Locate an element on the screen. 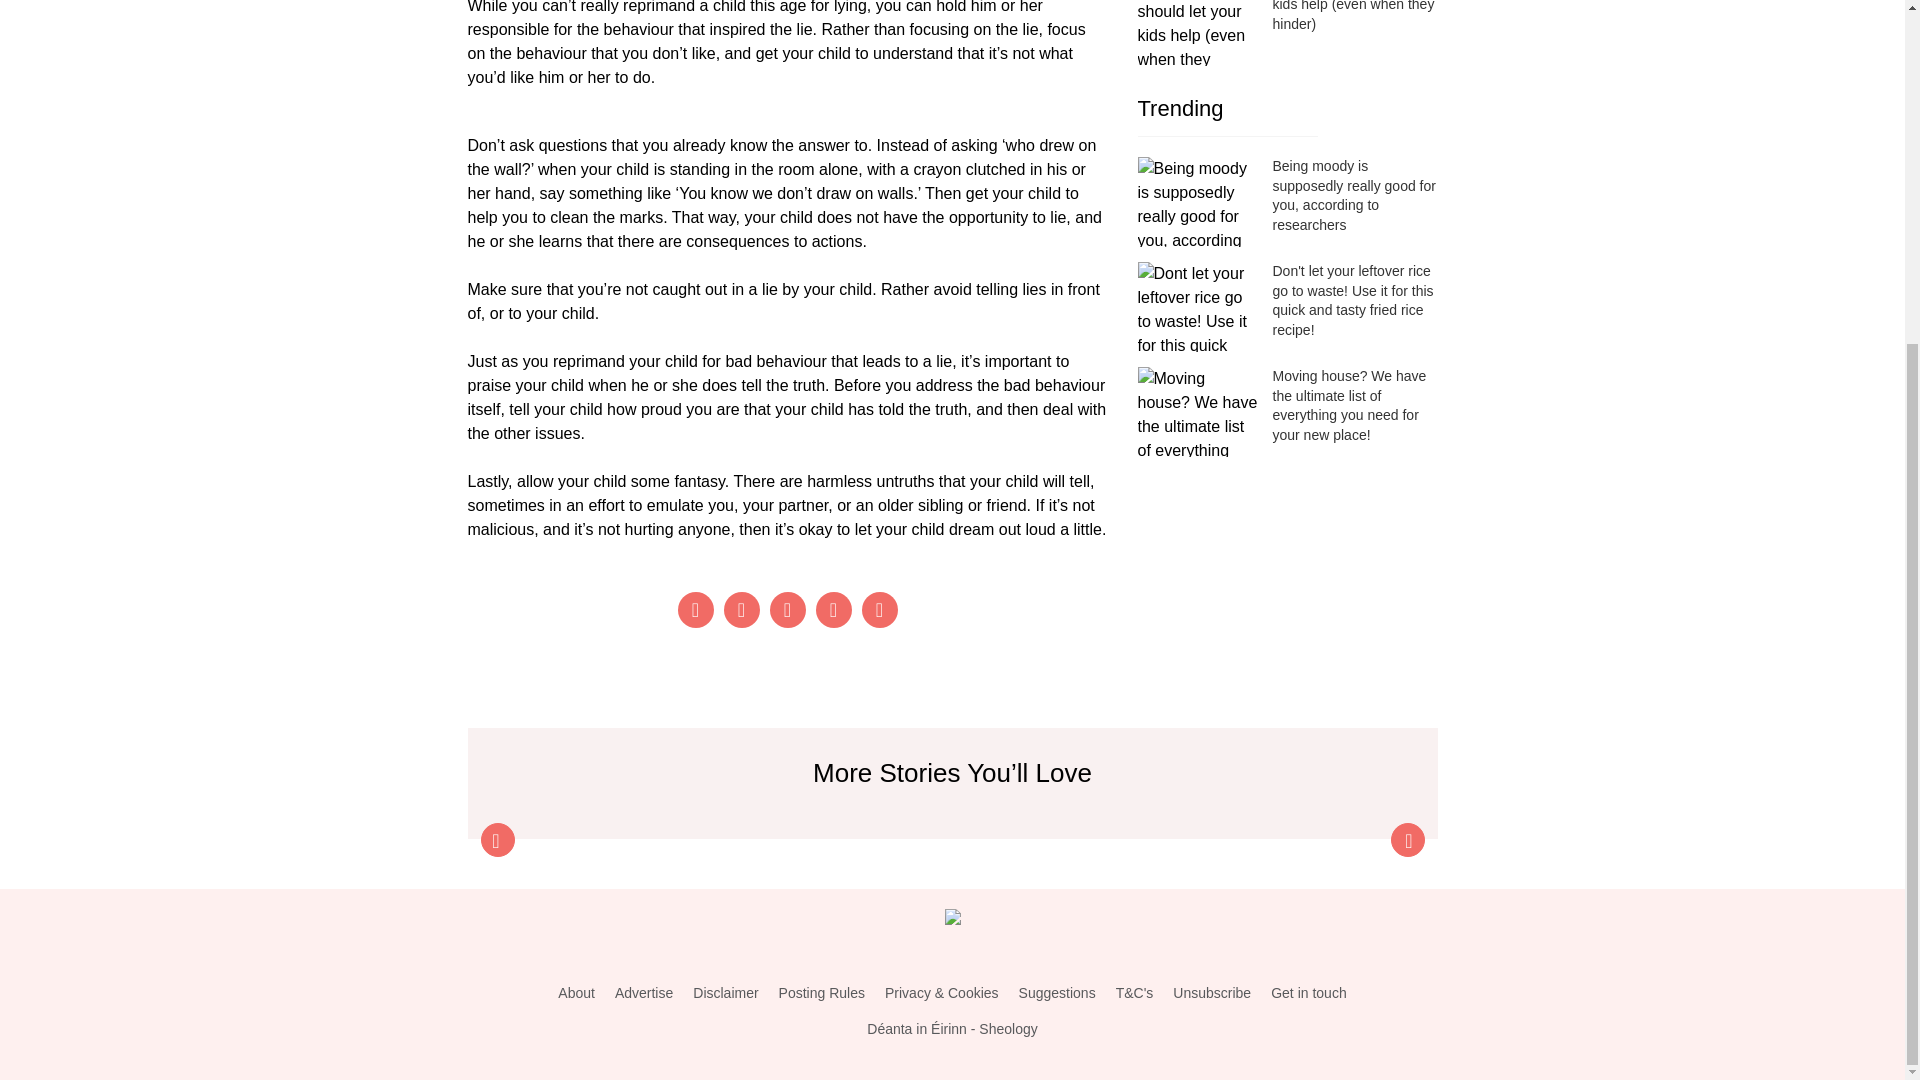  About is located at coordinates (576, 993).